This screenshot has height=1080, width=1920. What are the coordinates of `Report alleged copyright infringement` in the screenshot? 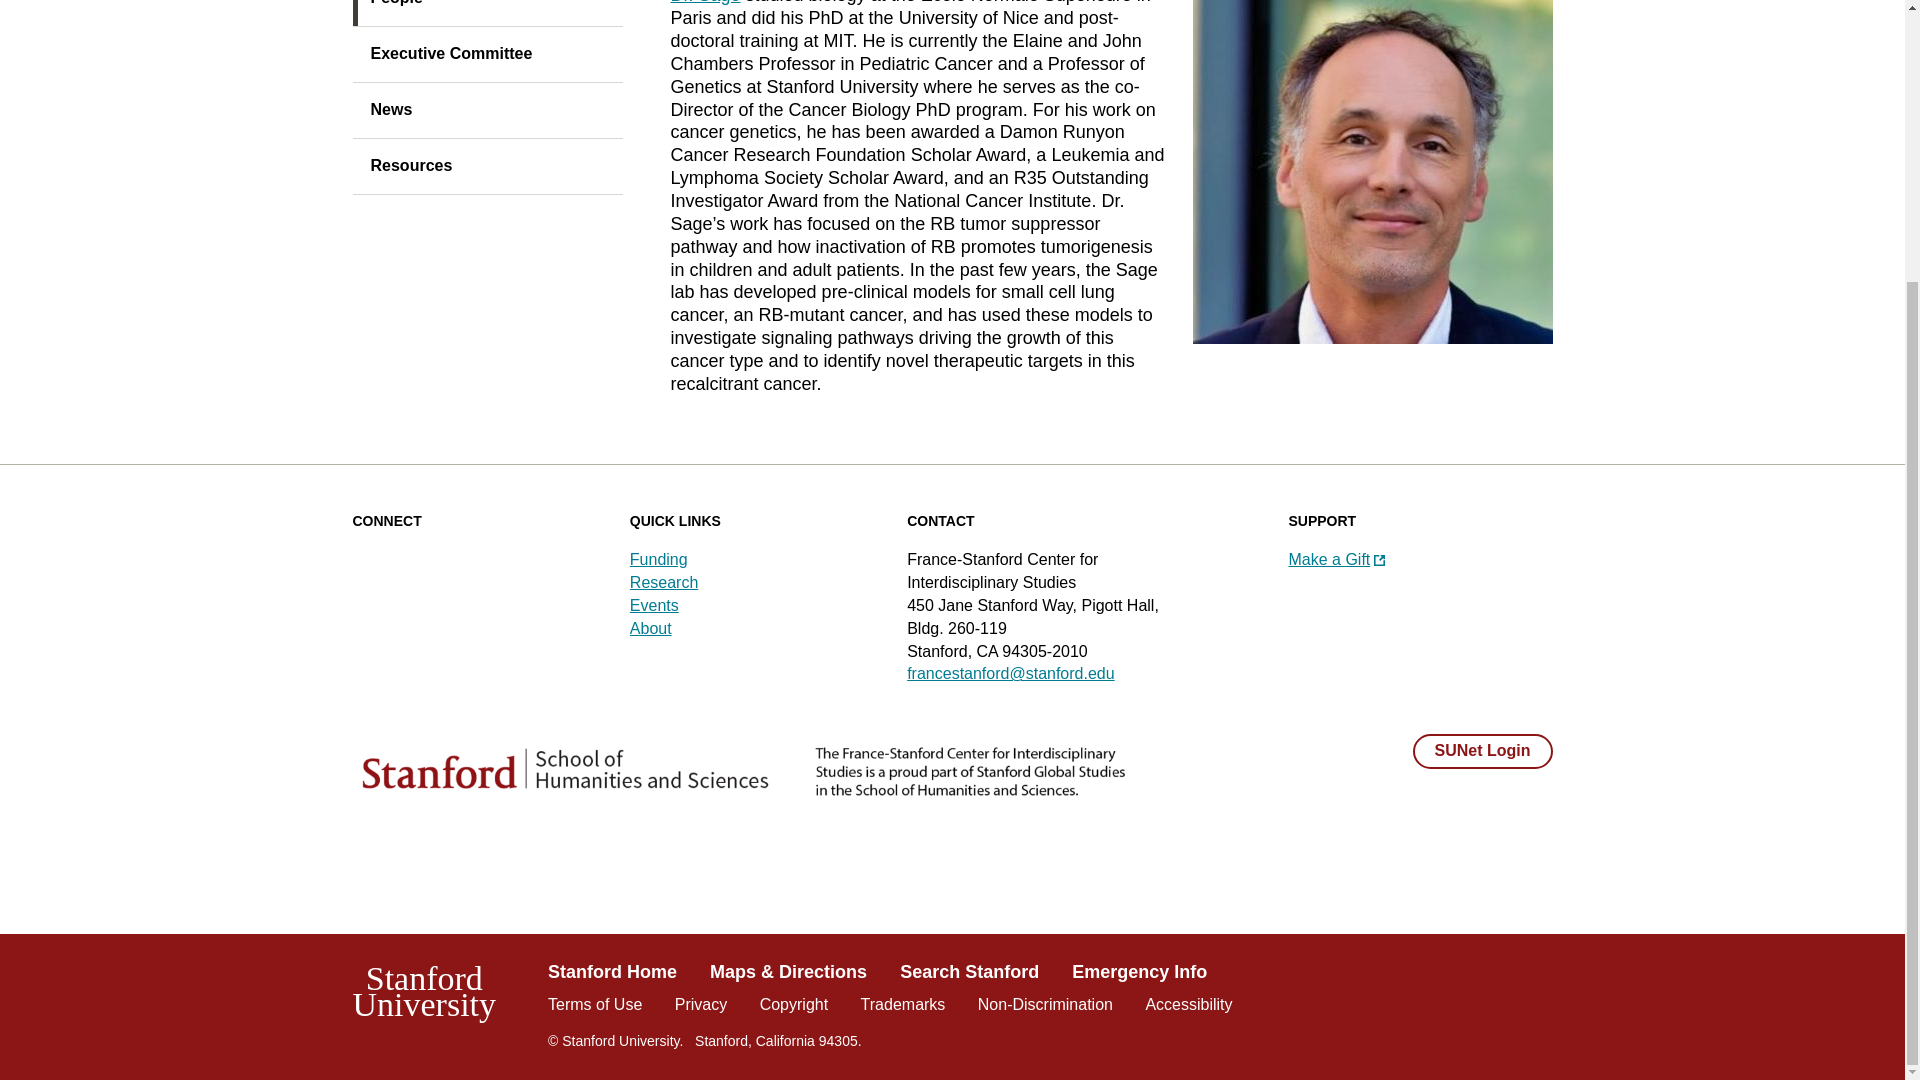 It's located at (794, 1004).